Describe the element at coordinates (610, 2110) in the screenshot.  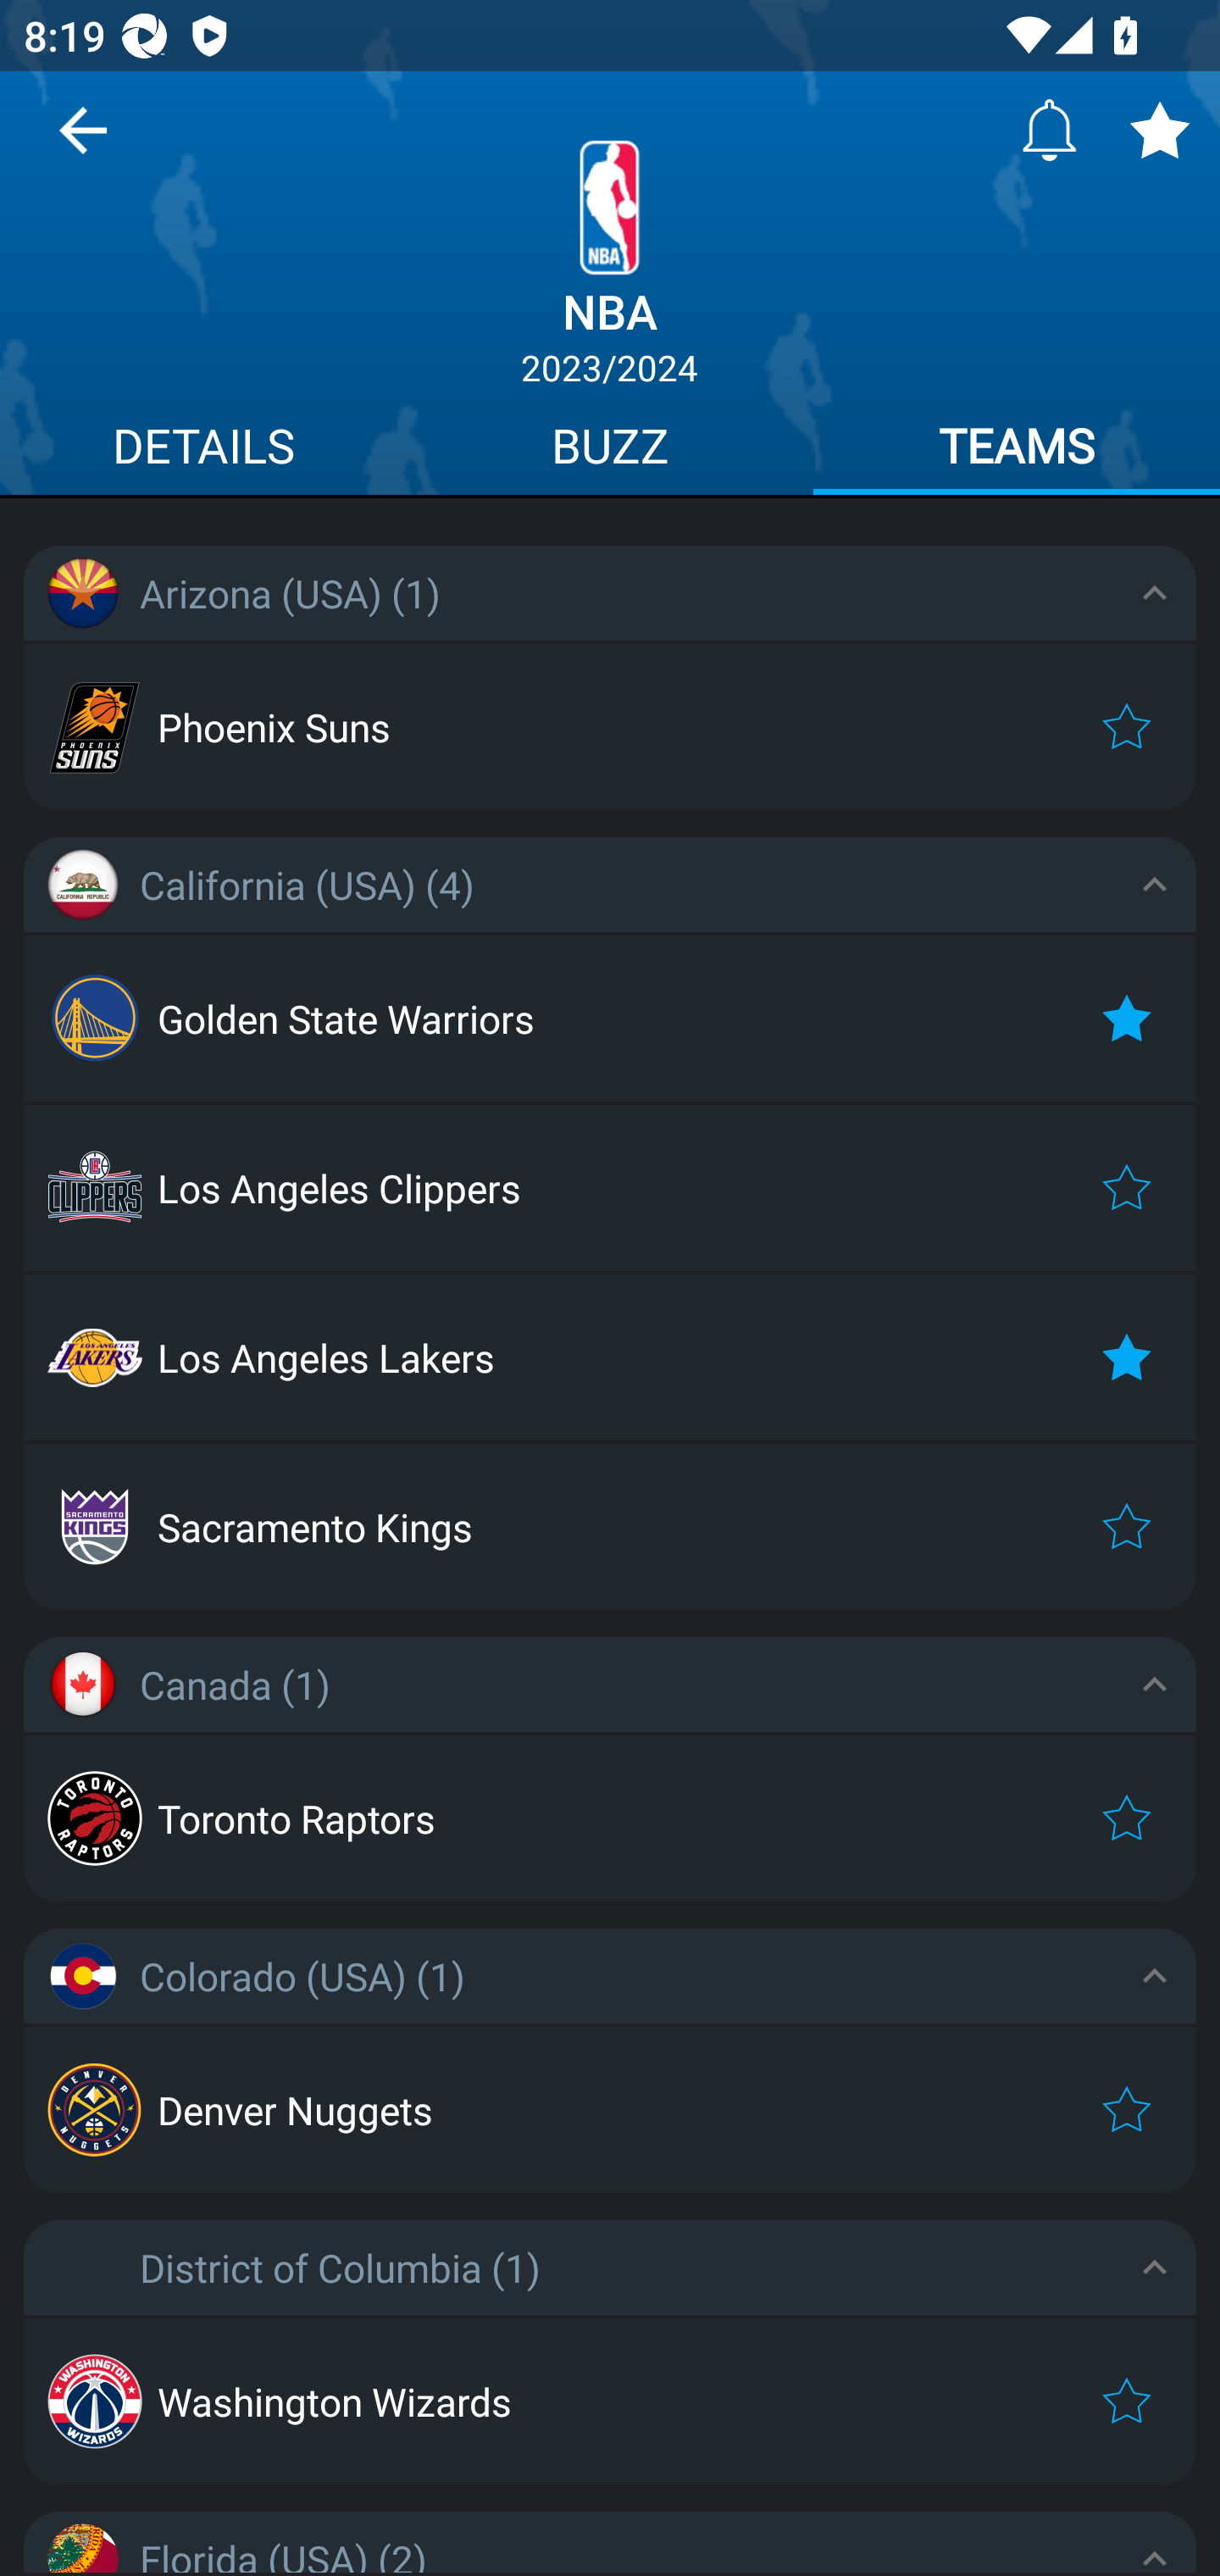
I see `Denver Nuggets` at that location.